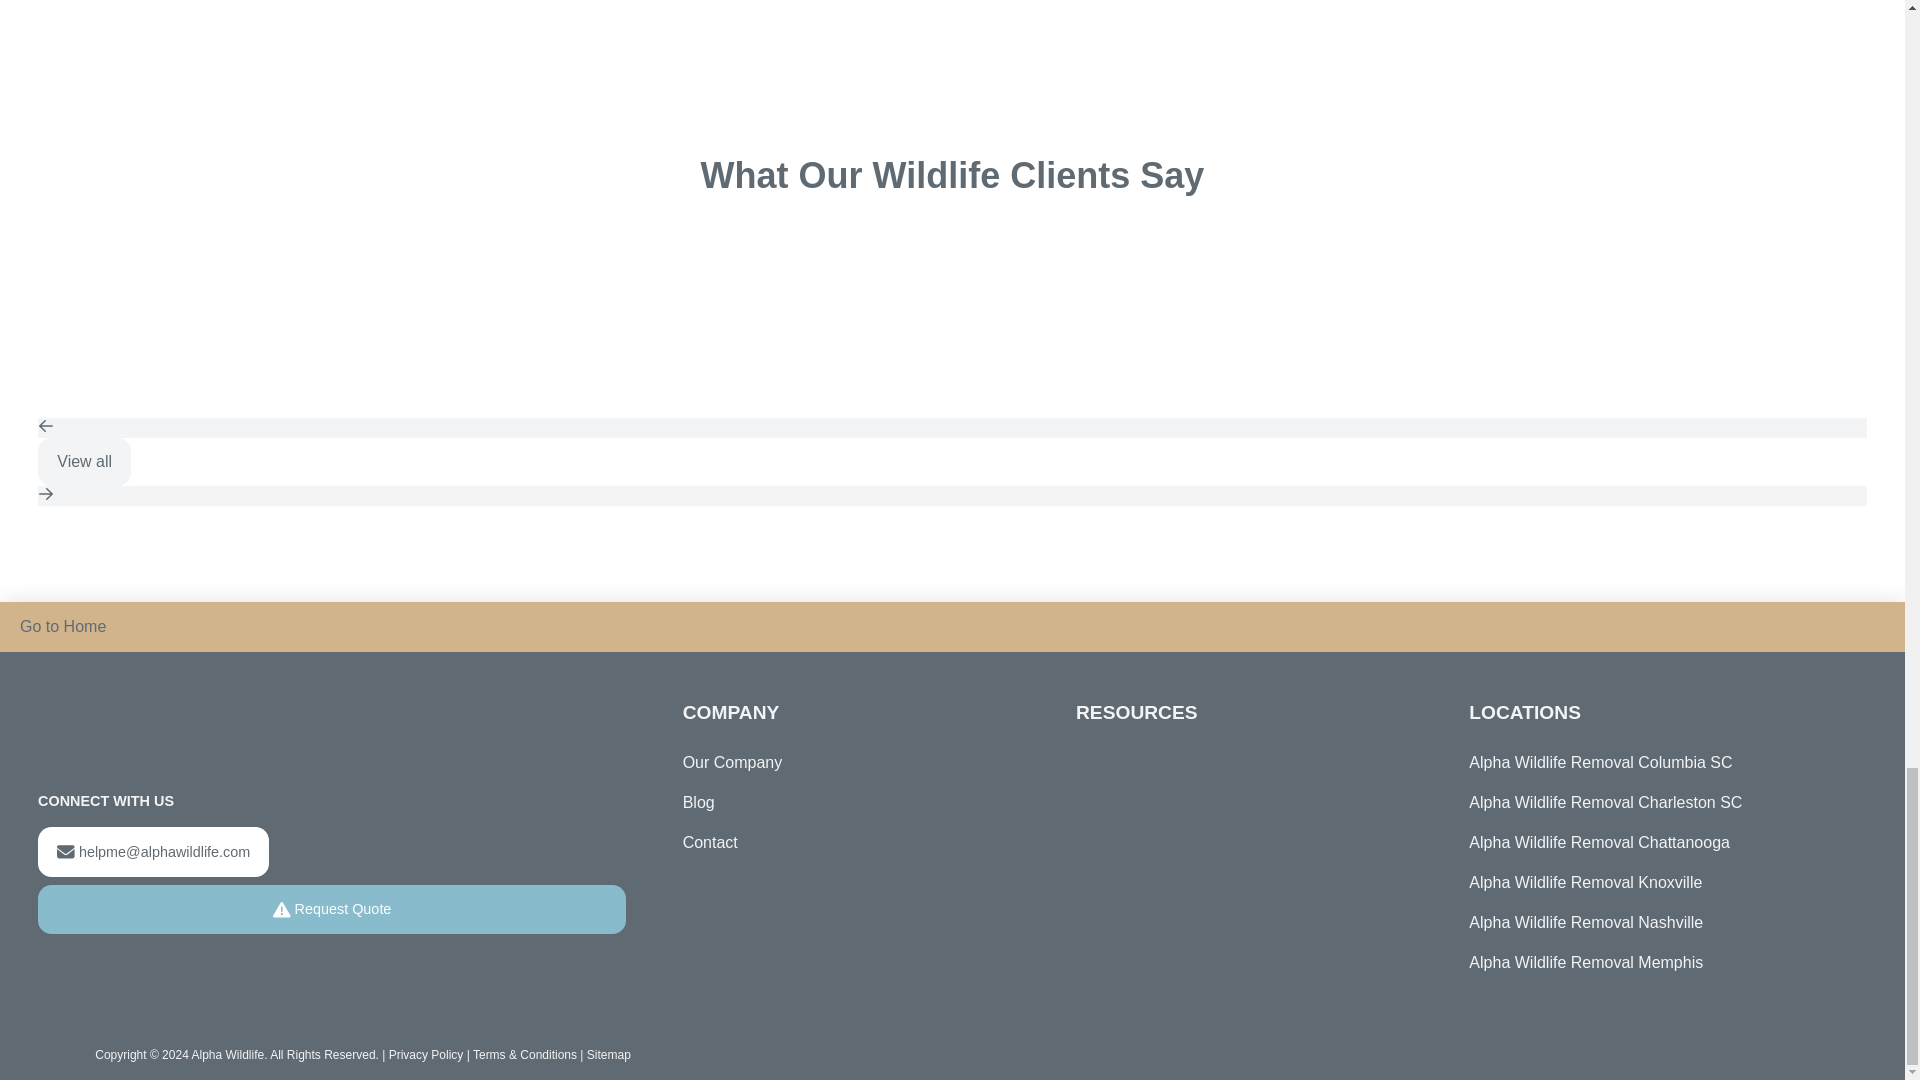 Image resolution: width=1920 pixels, height=1080 pixels. Describe the element at coordinates (1654, 962) in the screenshot. I see `Alpha Wildlife Removal Memphis` at that location.